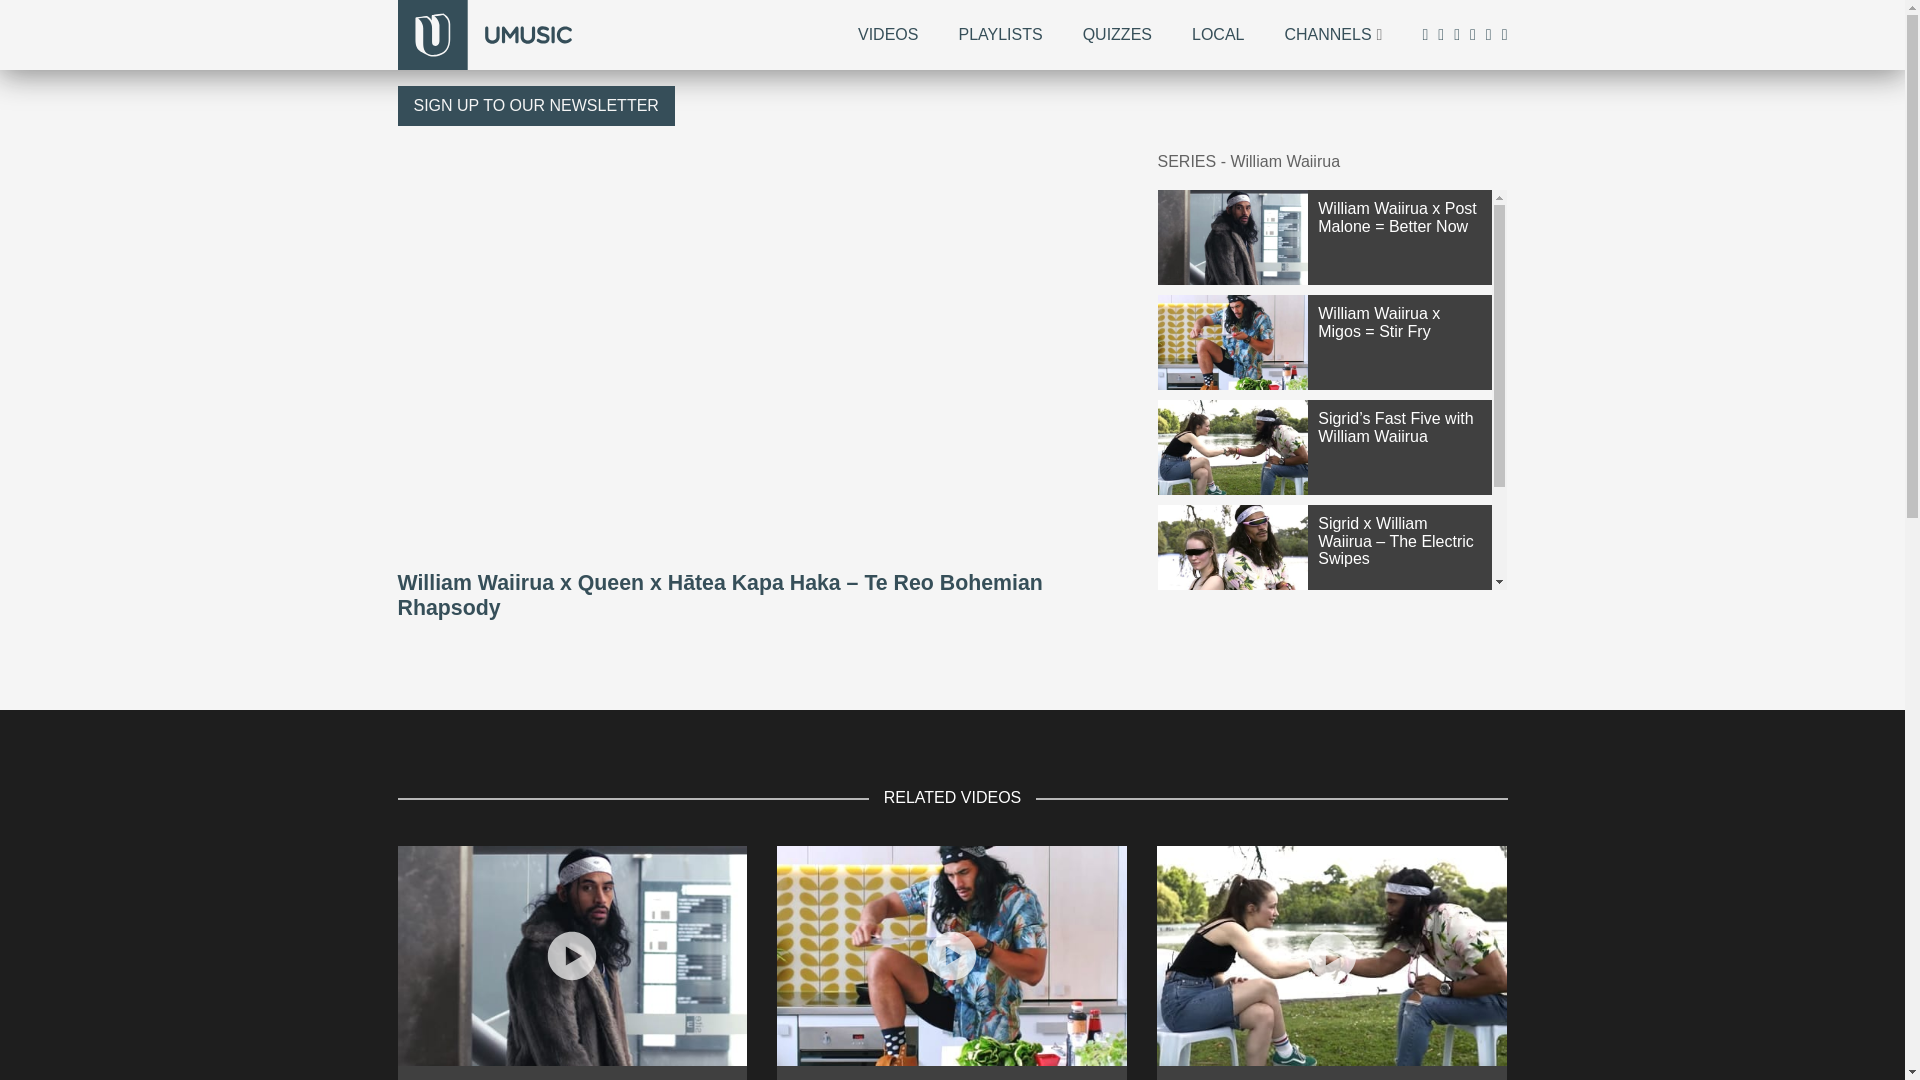  I want to click on CHANNELS, so click(1327, 34).